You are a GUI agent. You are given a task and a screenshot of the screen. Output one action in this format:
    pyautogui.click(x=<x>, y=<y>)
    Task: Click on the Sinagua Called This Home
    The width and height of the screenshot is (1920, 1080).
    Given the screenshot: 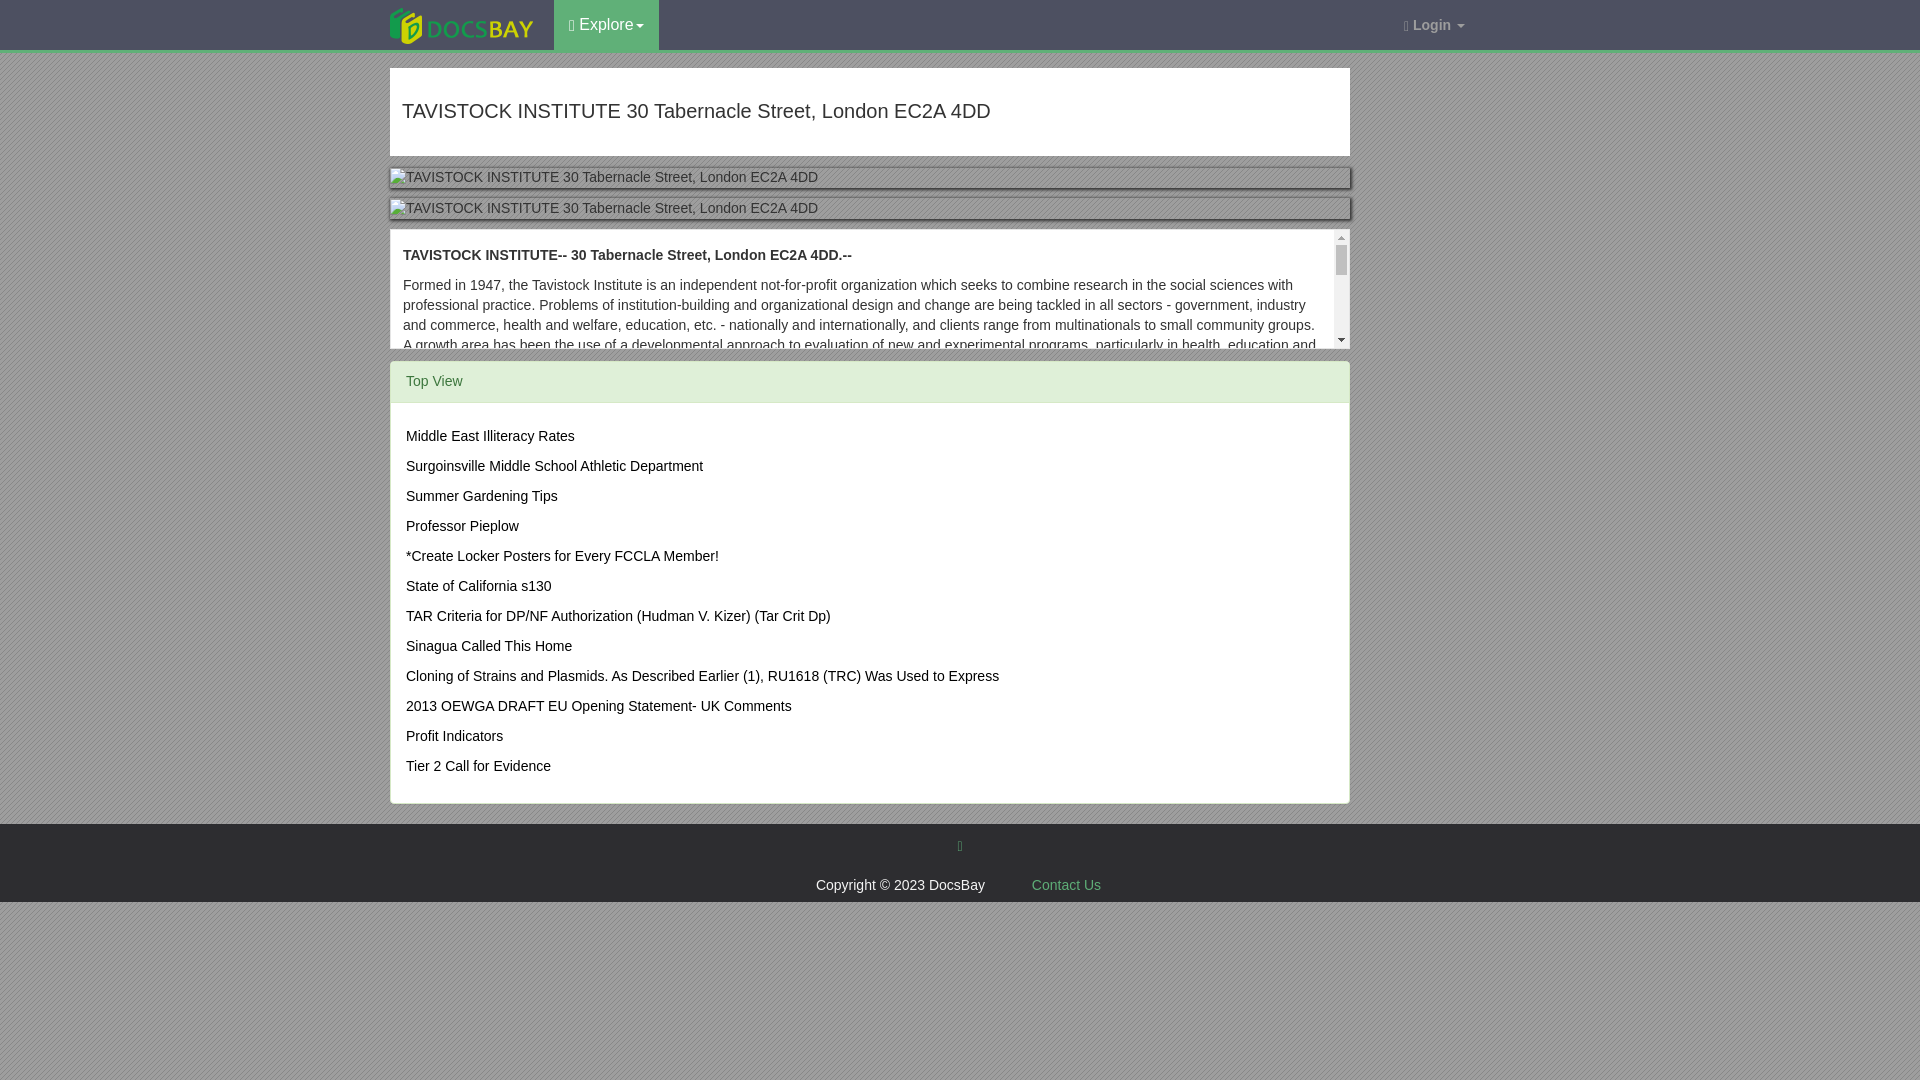 What is the action you would take?
    pyautogui.click(x=488, y=646)
    